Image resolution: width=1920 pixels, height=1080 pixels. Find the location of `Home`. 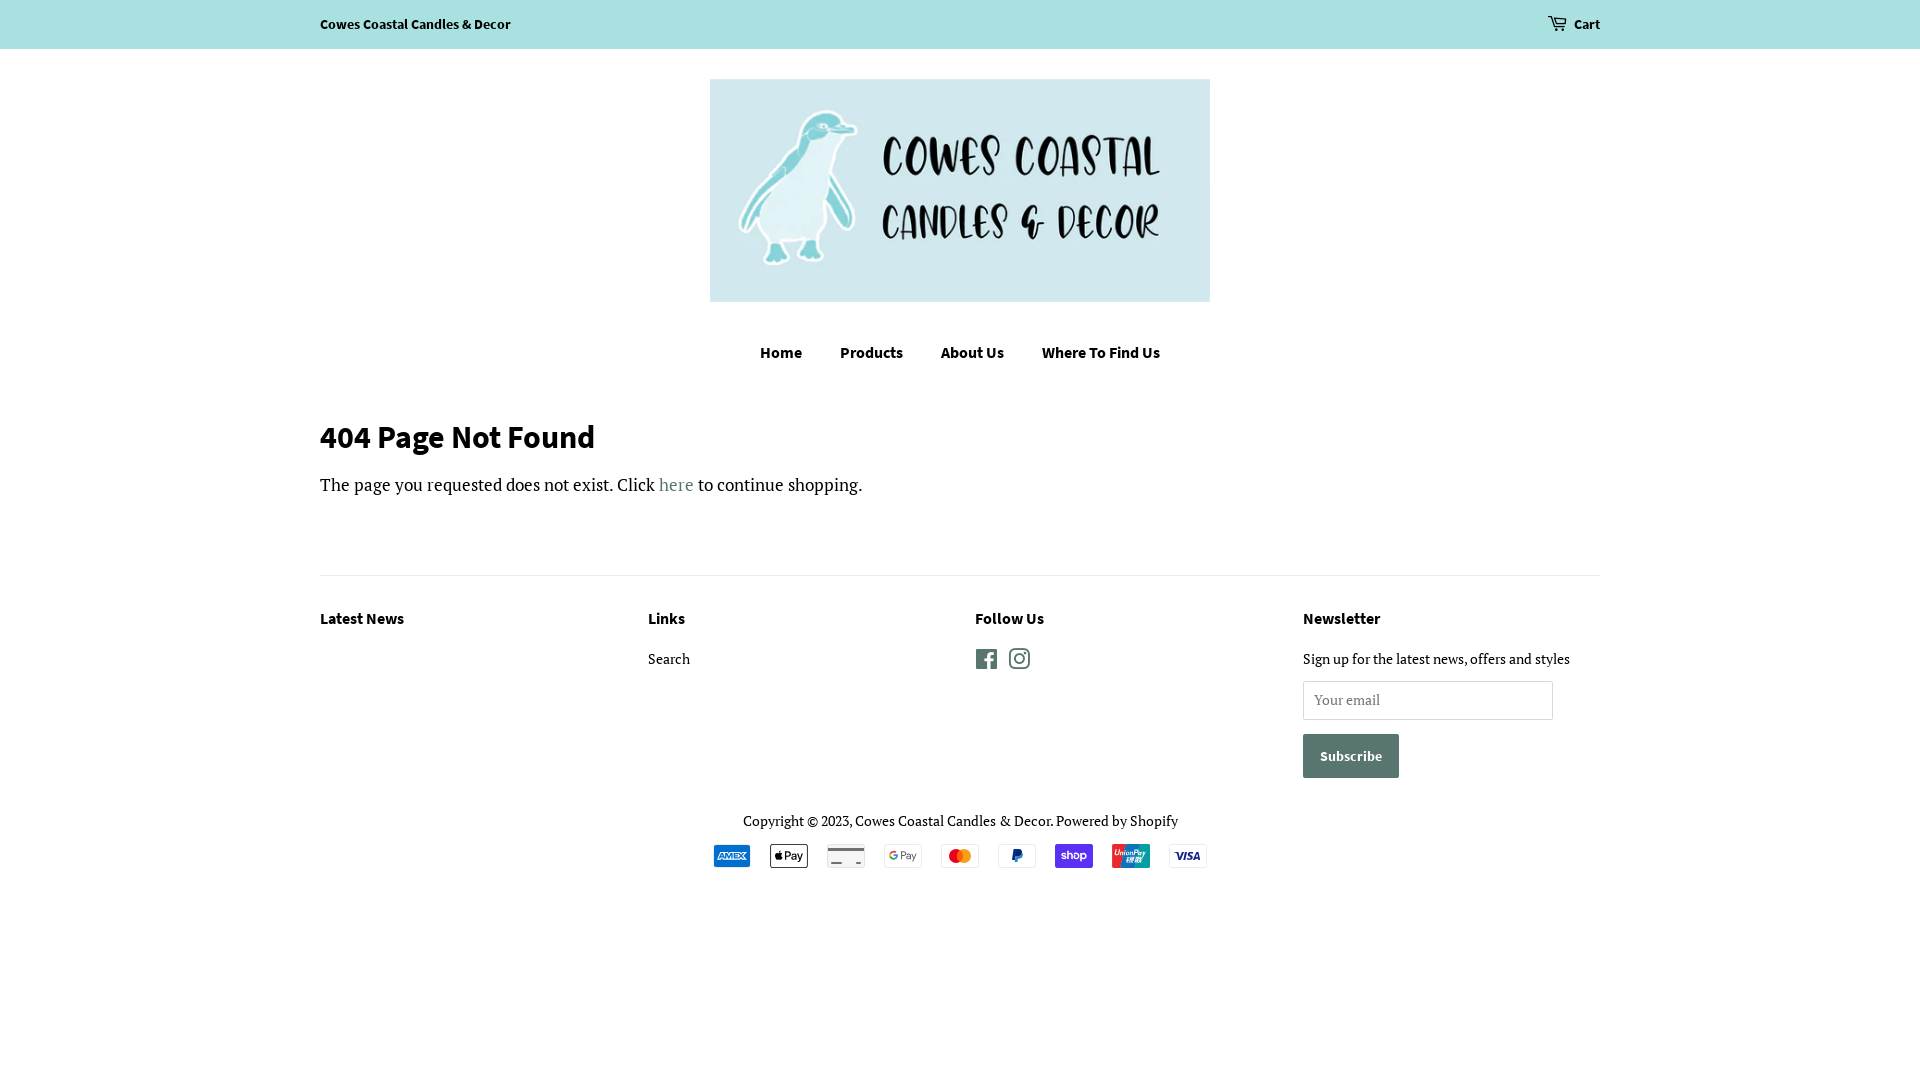

Home is located at coordinates (791, 352).